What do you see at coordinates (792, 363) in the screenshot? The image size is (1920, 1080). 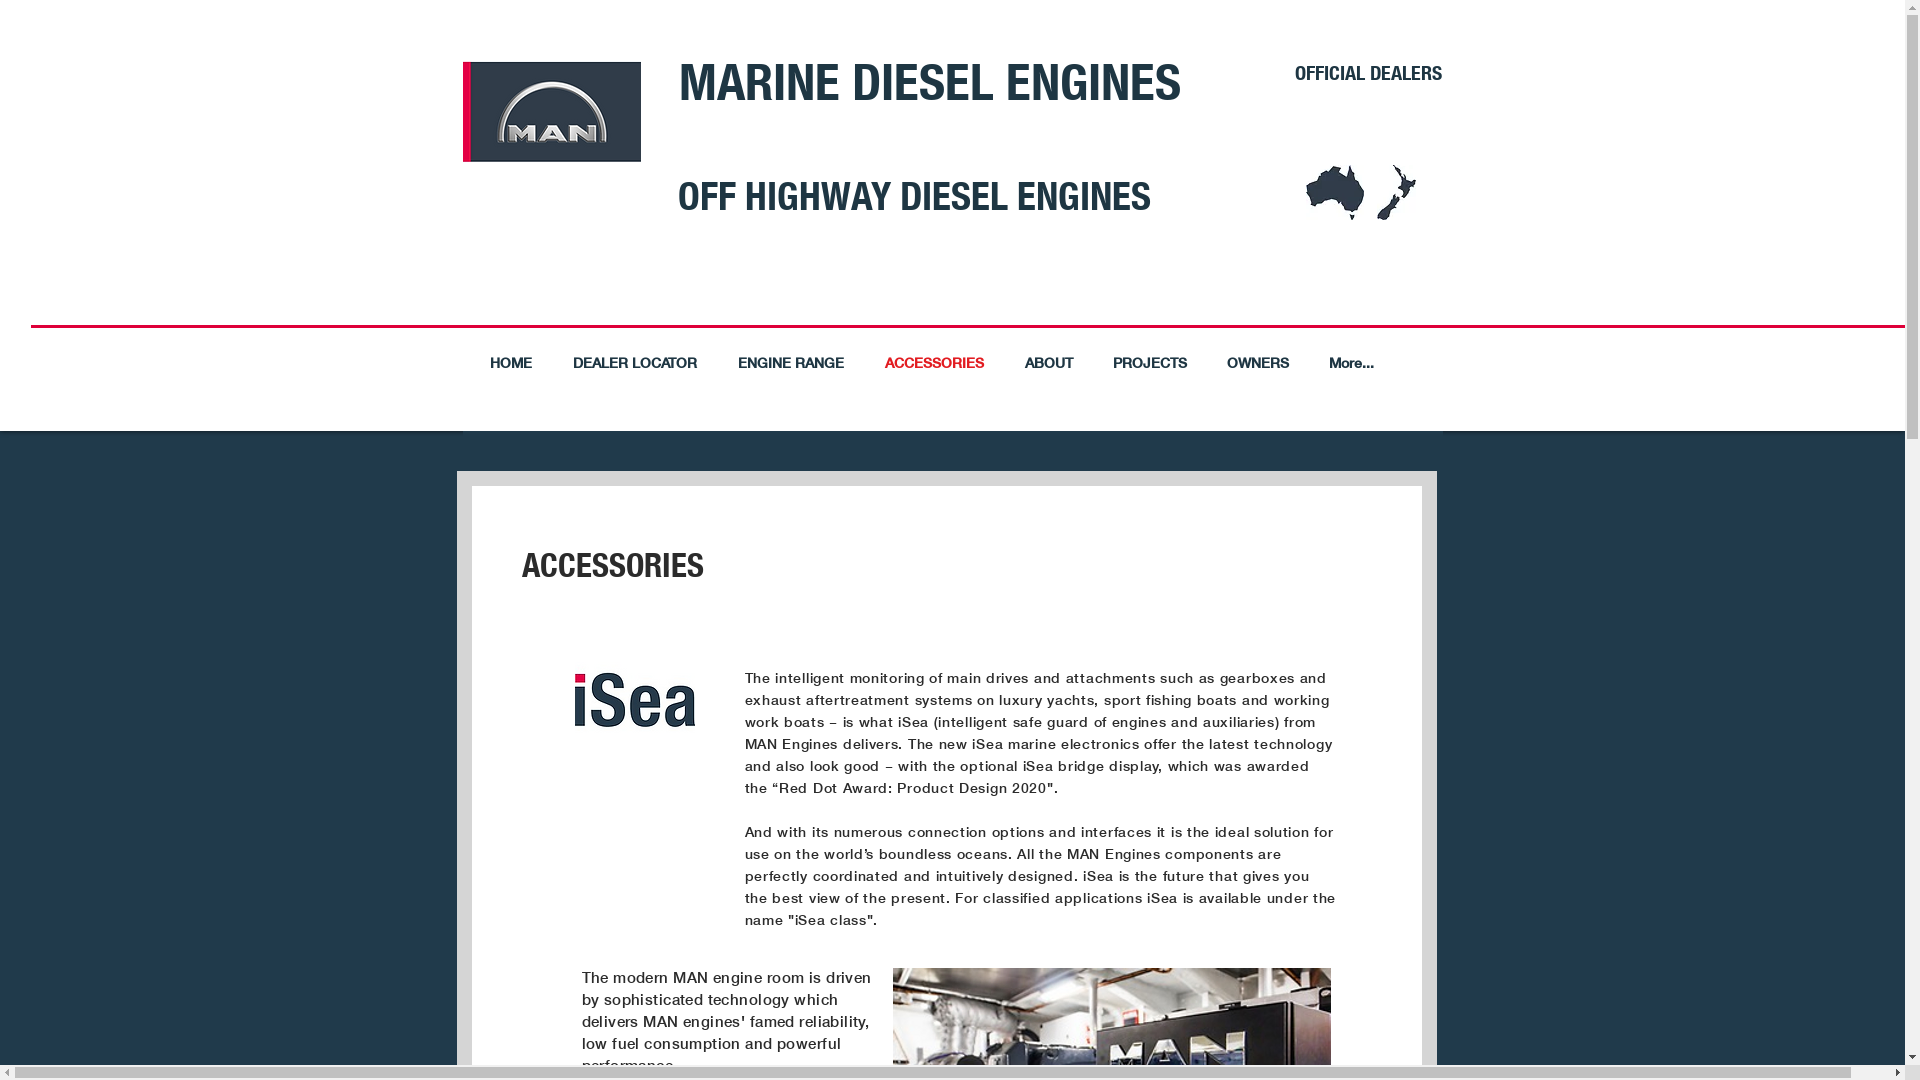 I see `ENGINE RANGE` at bounding box center [792, 363].